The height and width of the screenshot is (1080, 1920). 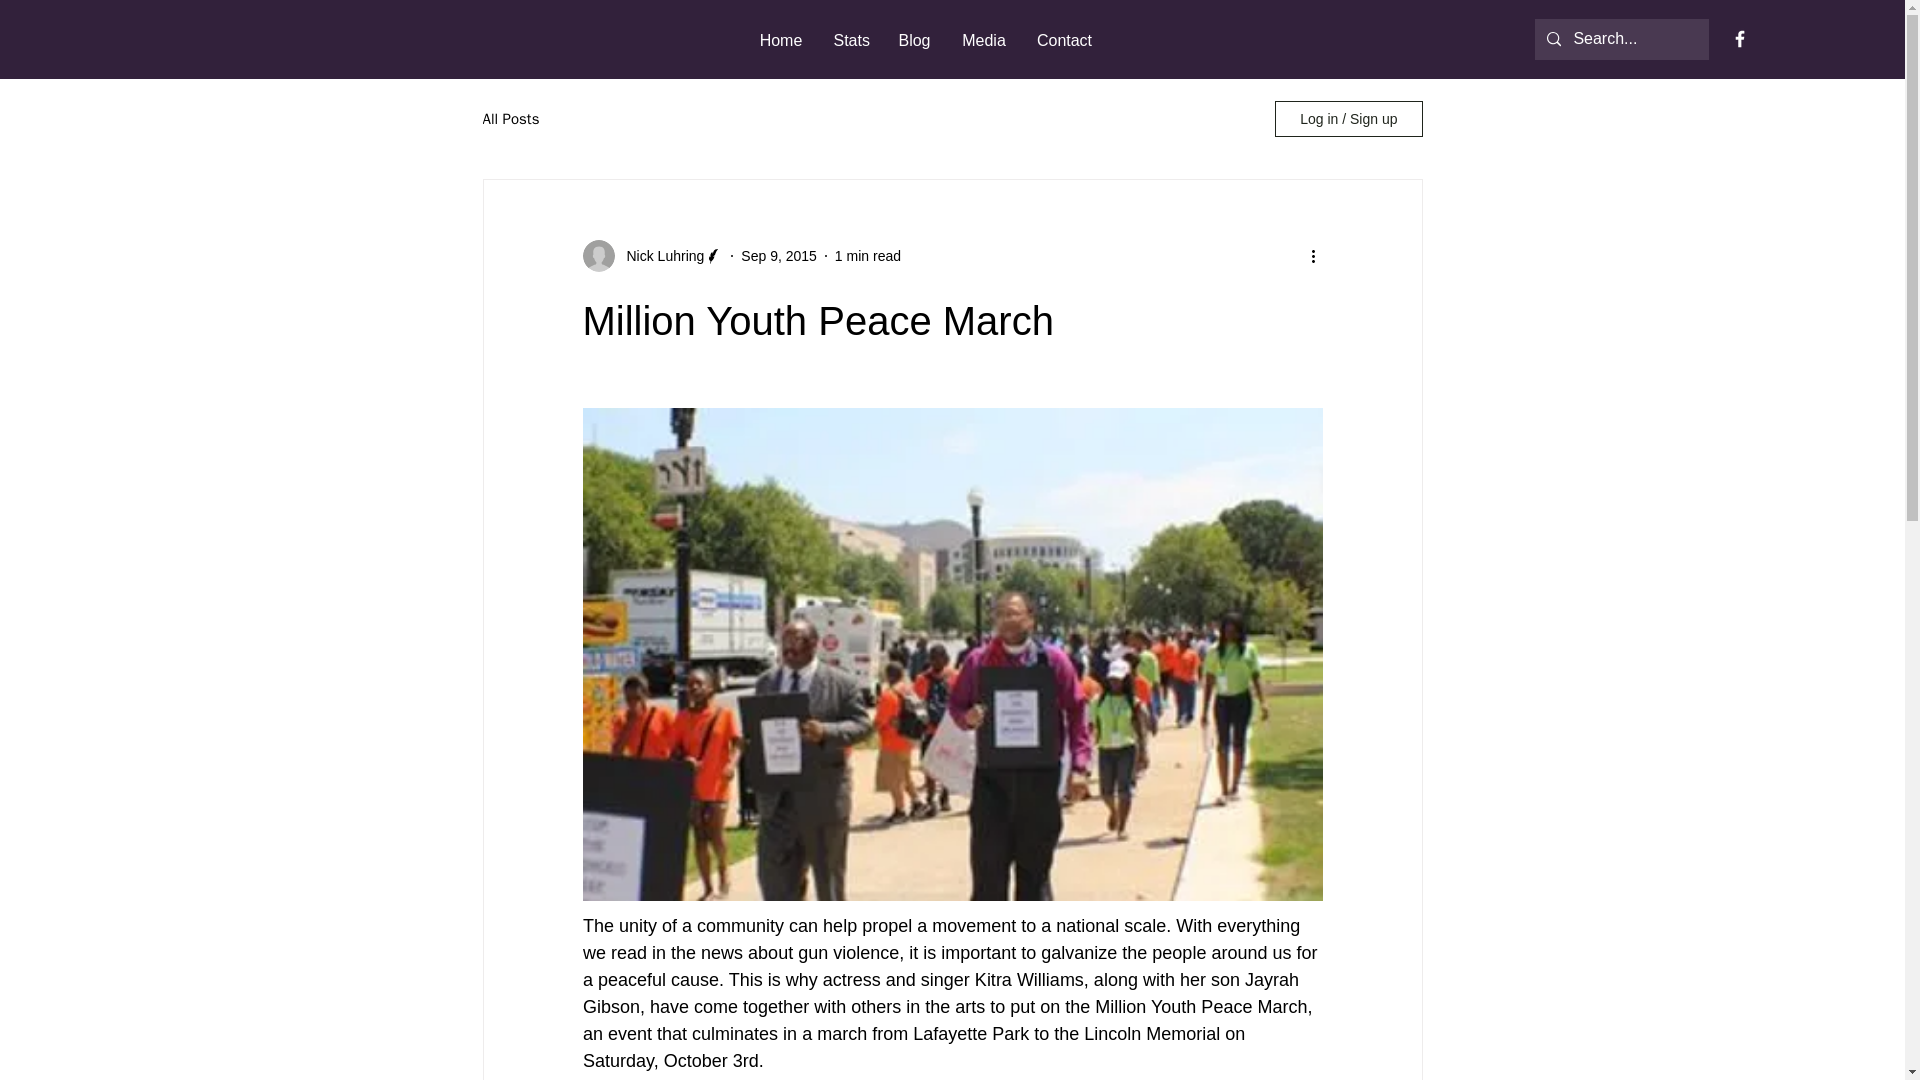 What do you see at coordinates (914, 40) in the screenshot?
I see `Blog` at bounding box center [914, 40].